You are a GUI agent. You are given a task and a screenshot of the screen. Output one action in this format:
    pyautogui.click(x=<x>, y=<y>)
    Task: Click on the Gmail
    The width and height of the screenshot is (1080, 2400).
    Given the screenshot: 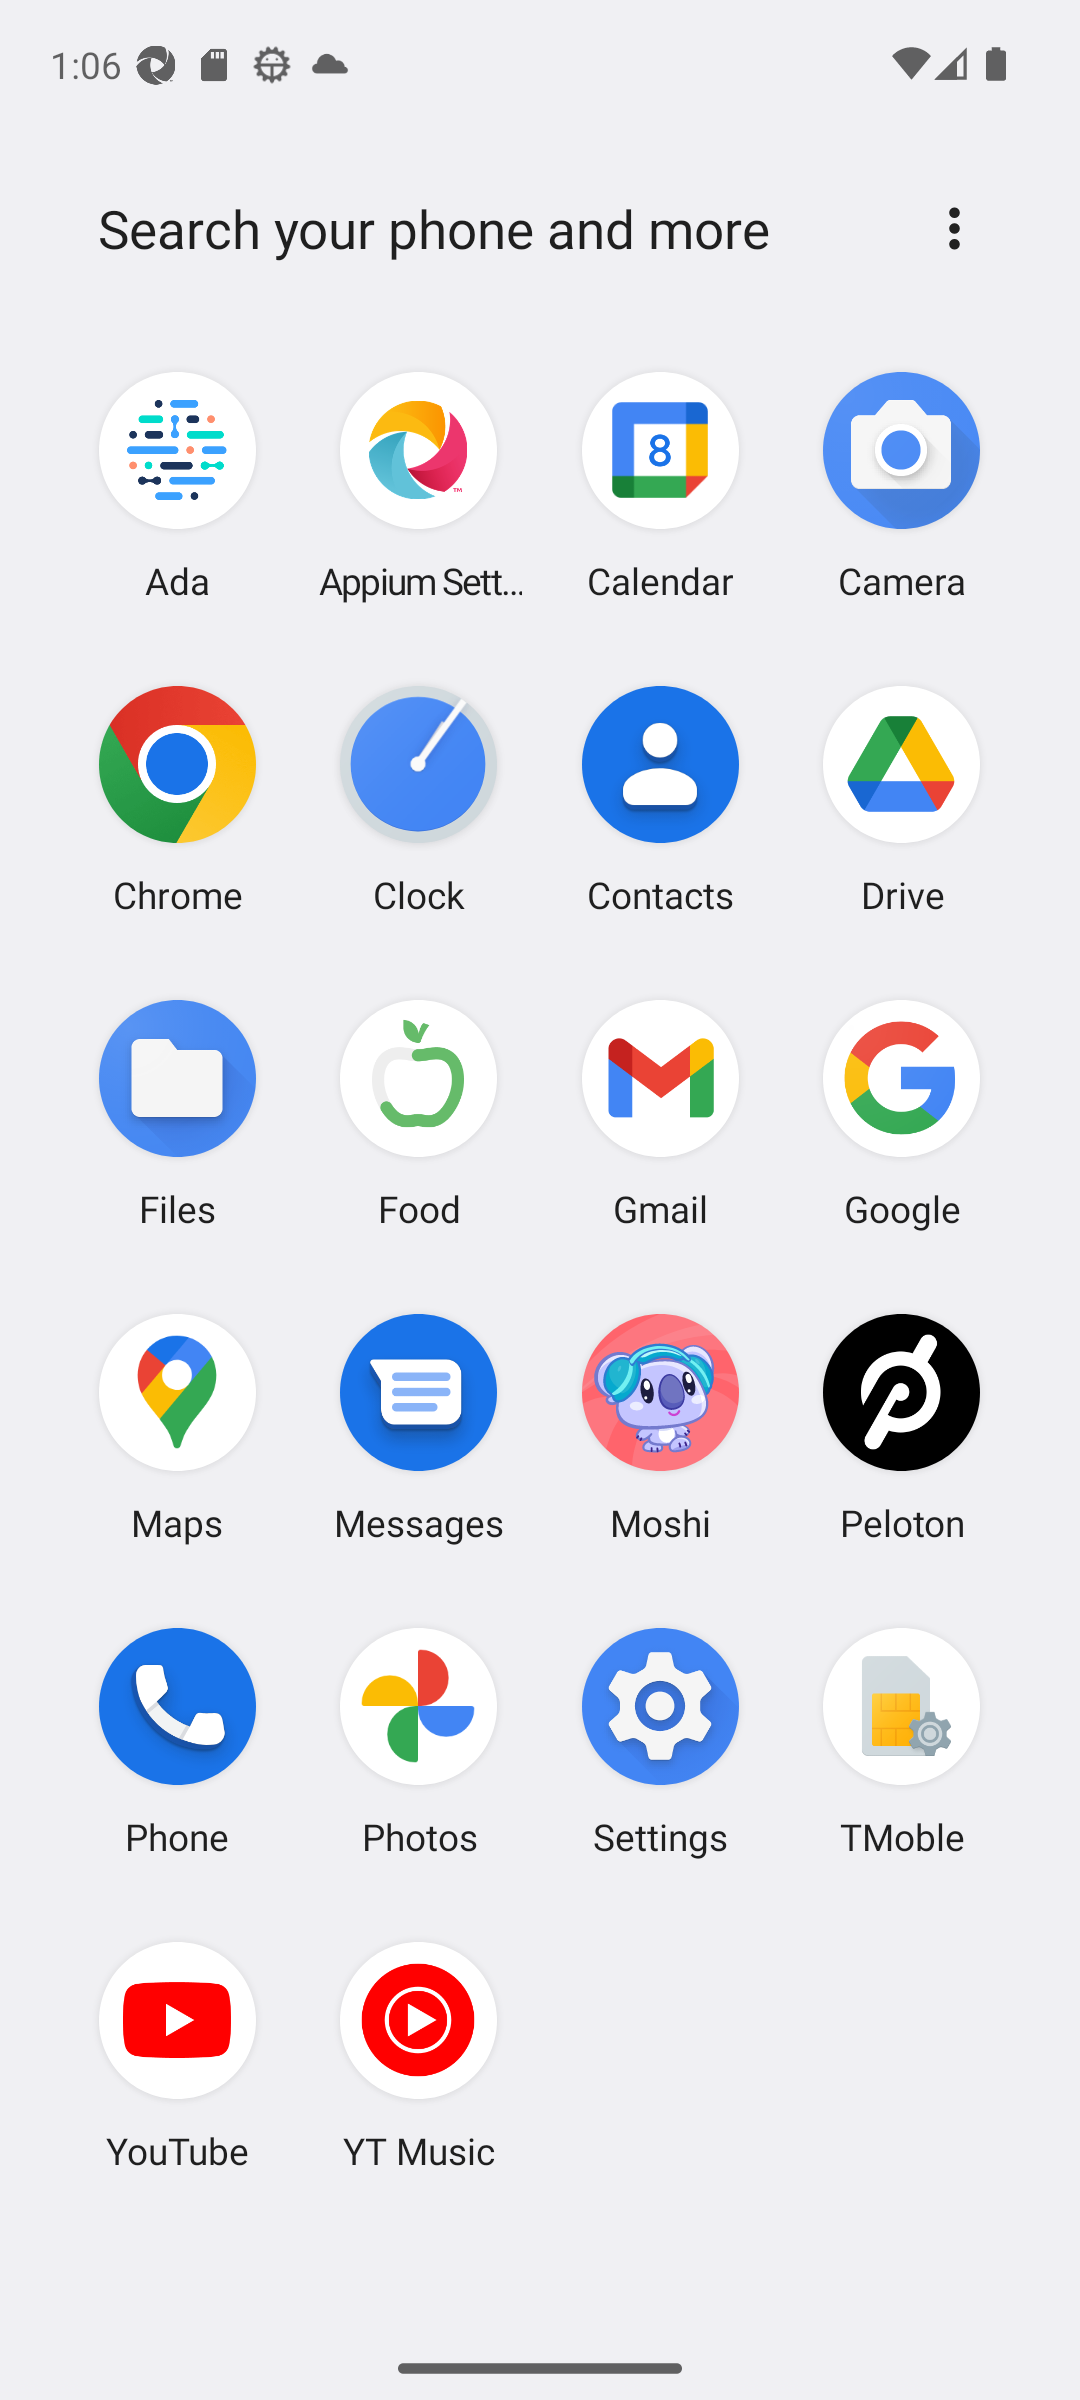 What is the action you would take?
    pyautogui.click(x=660, y=1112)
    